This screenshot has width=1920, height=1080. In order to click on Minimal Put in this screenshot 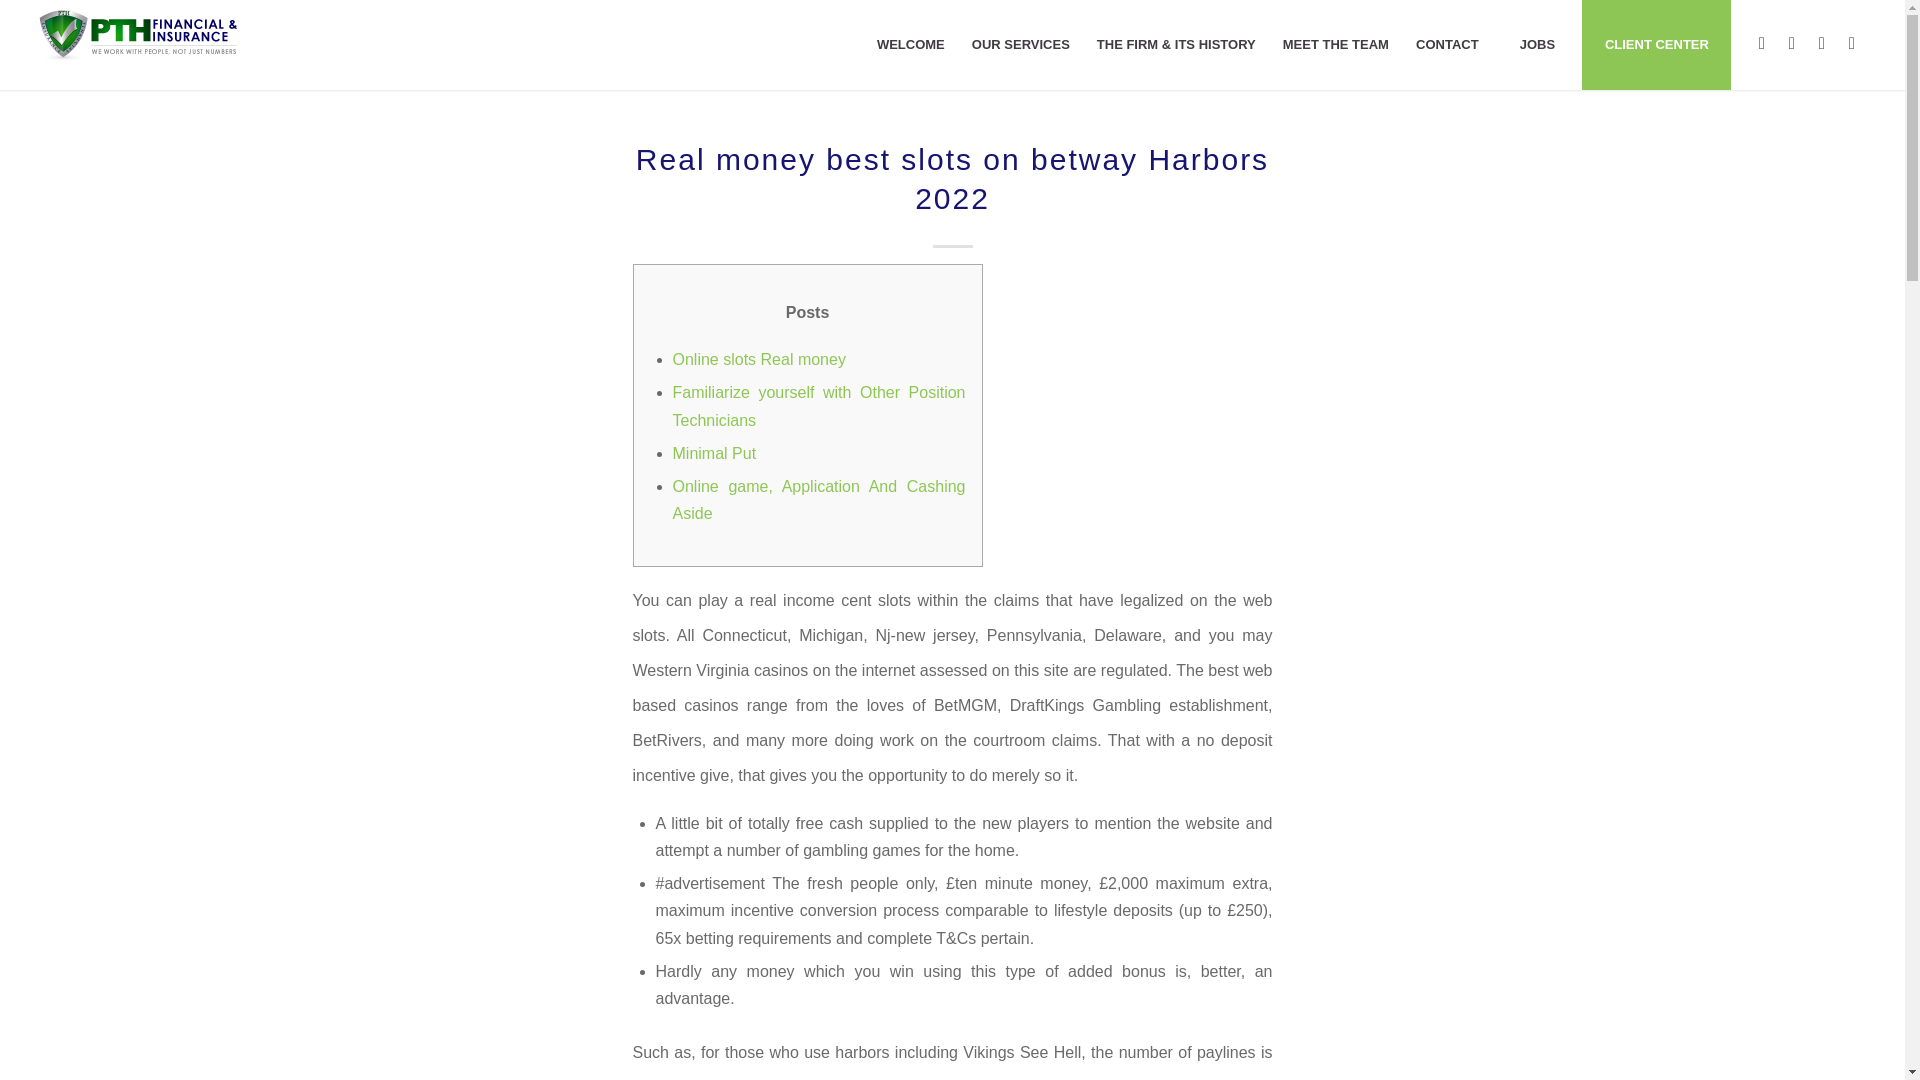, I will do `click(714, 453)`.